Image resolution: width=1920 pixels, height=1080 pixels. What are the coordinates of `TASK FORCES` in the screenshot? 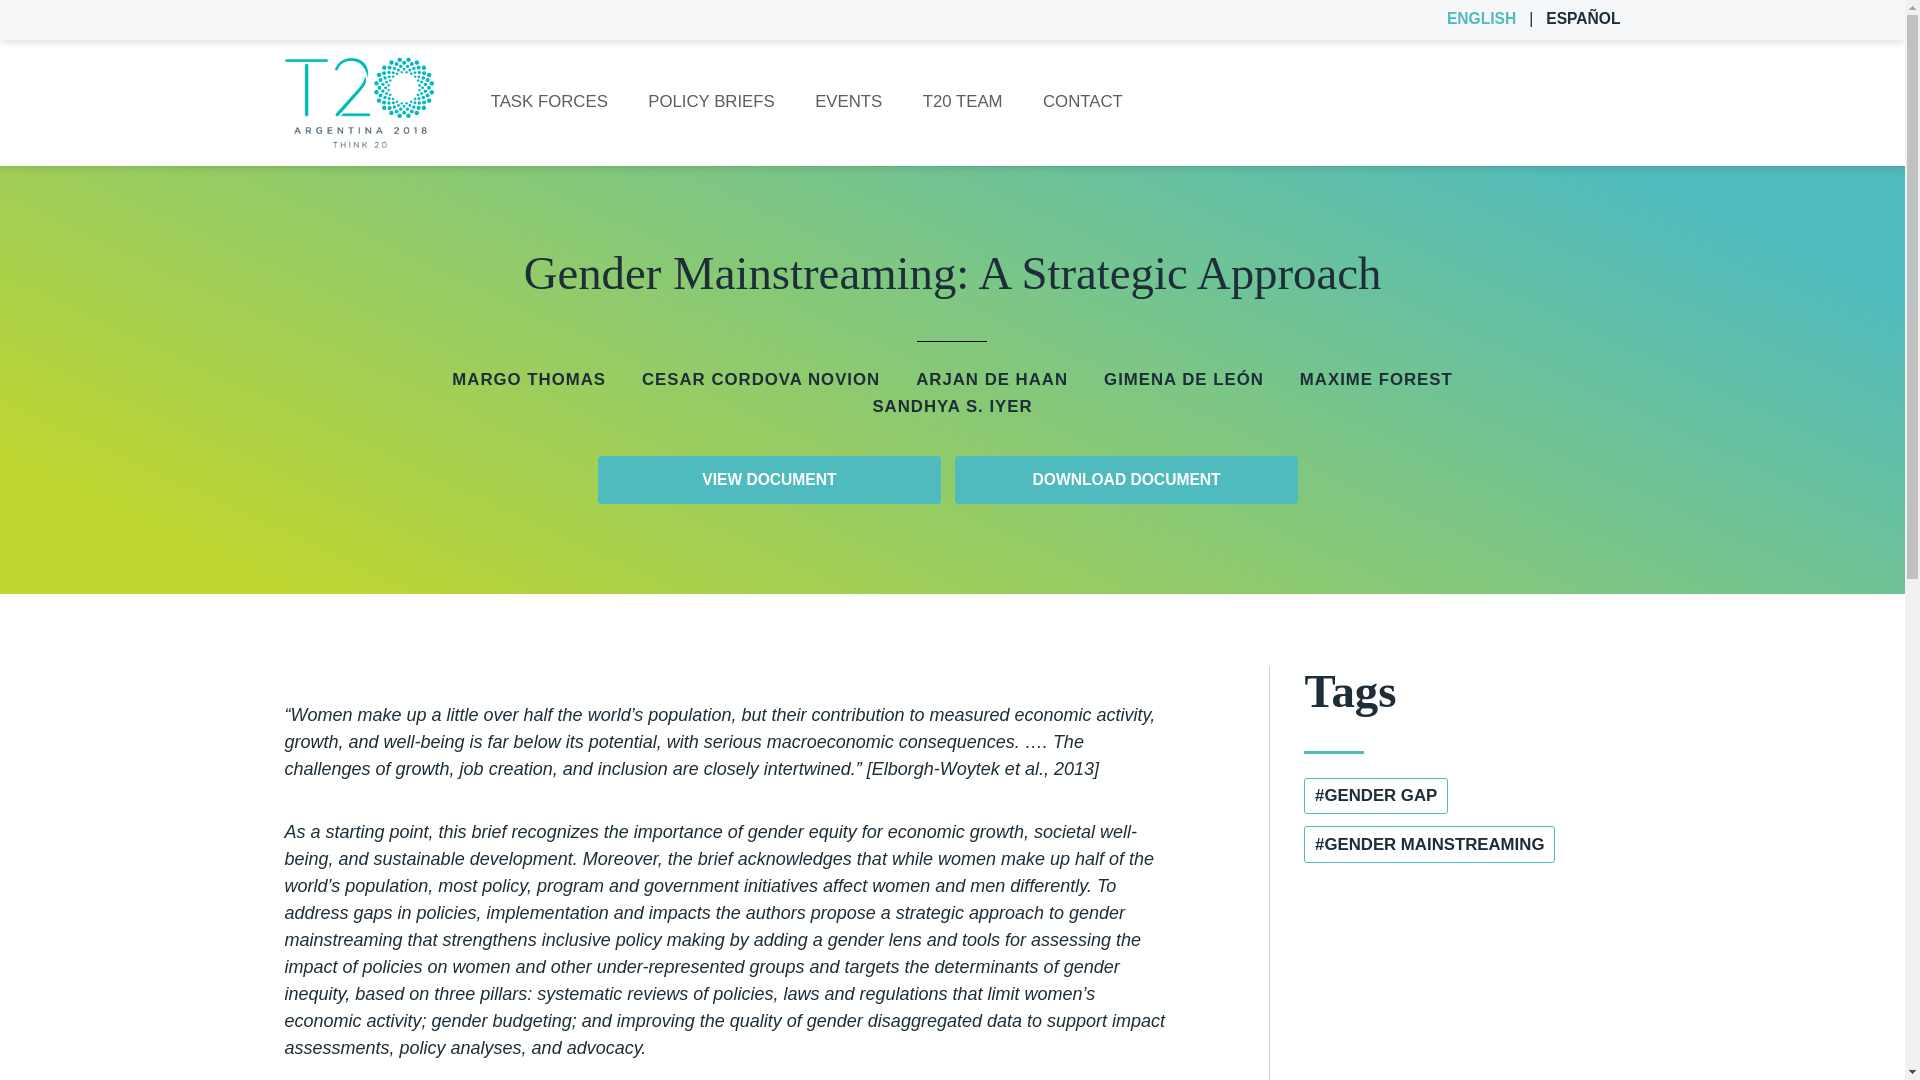 It's located at (548, 102).